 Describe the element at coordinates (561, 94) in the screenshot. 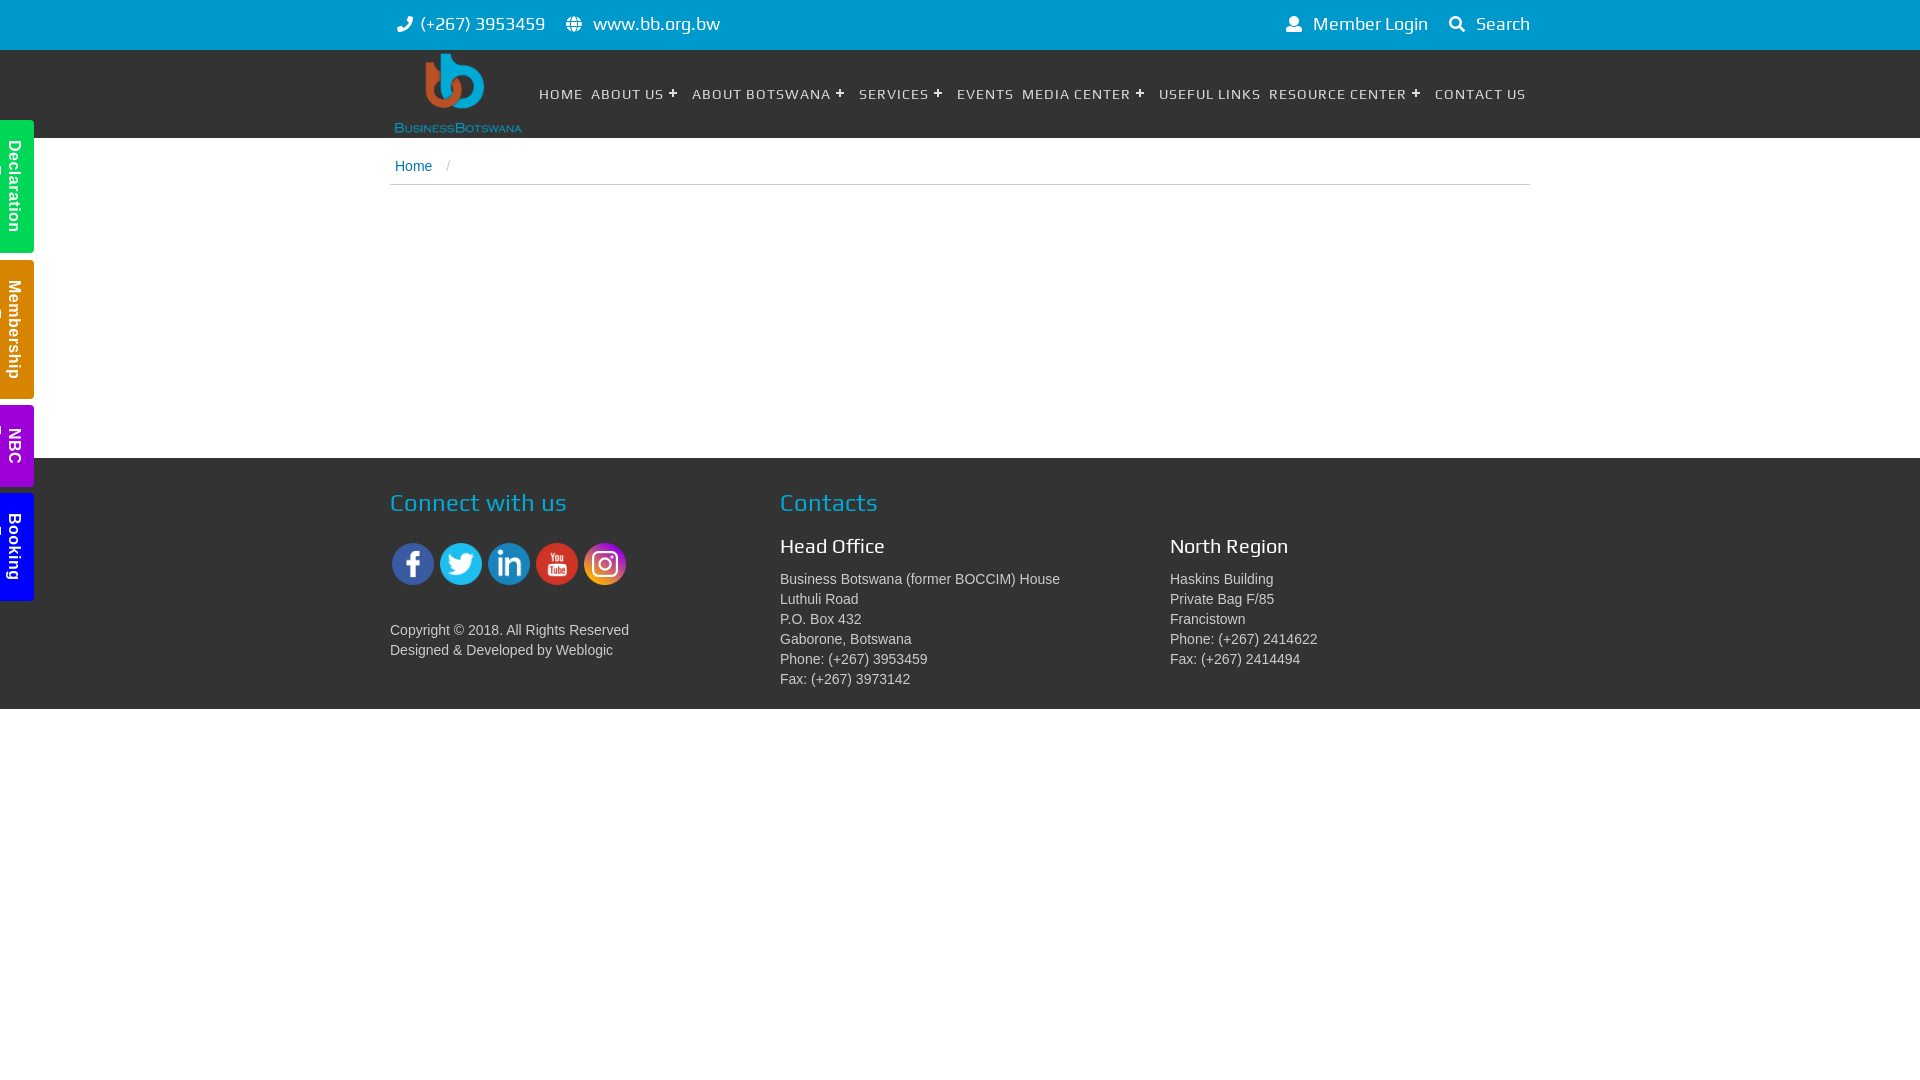

I see `HOME` at that location.